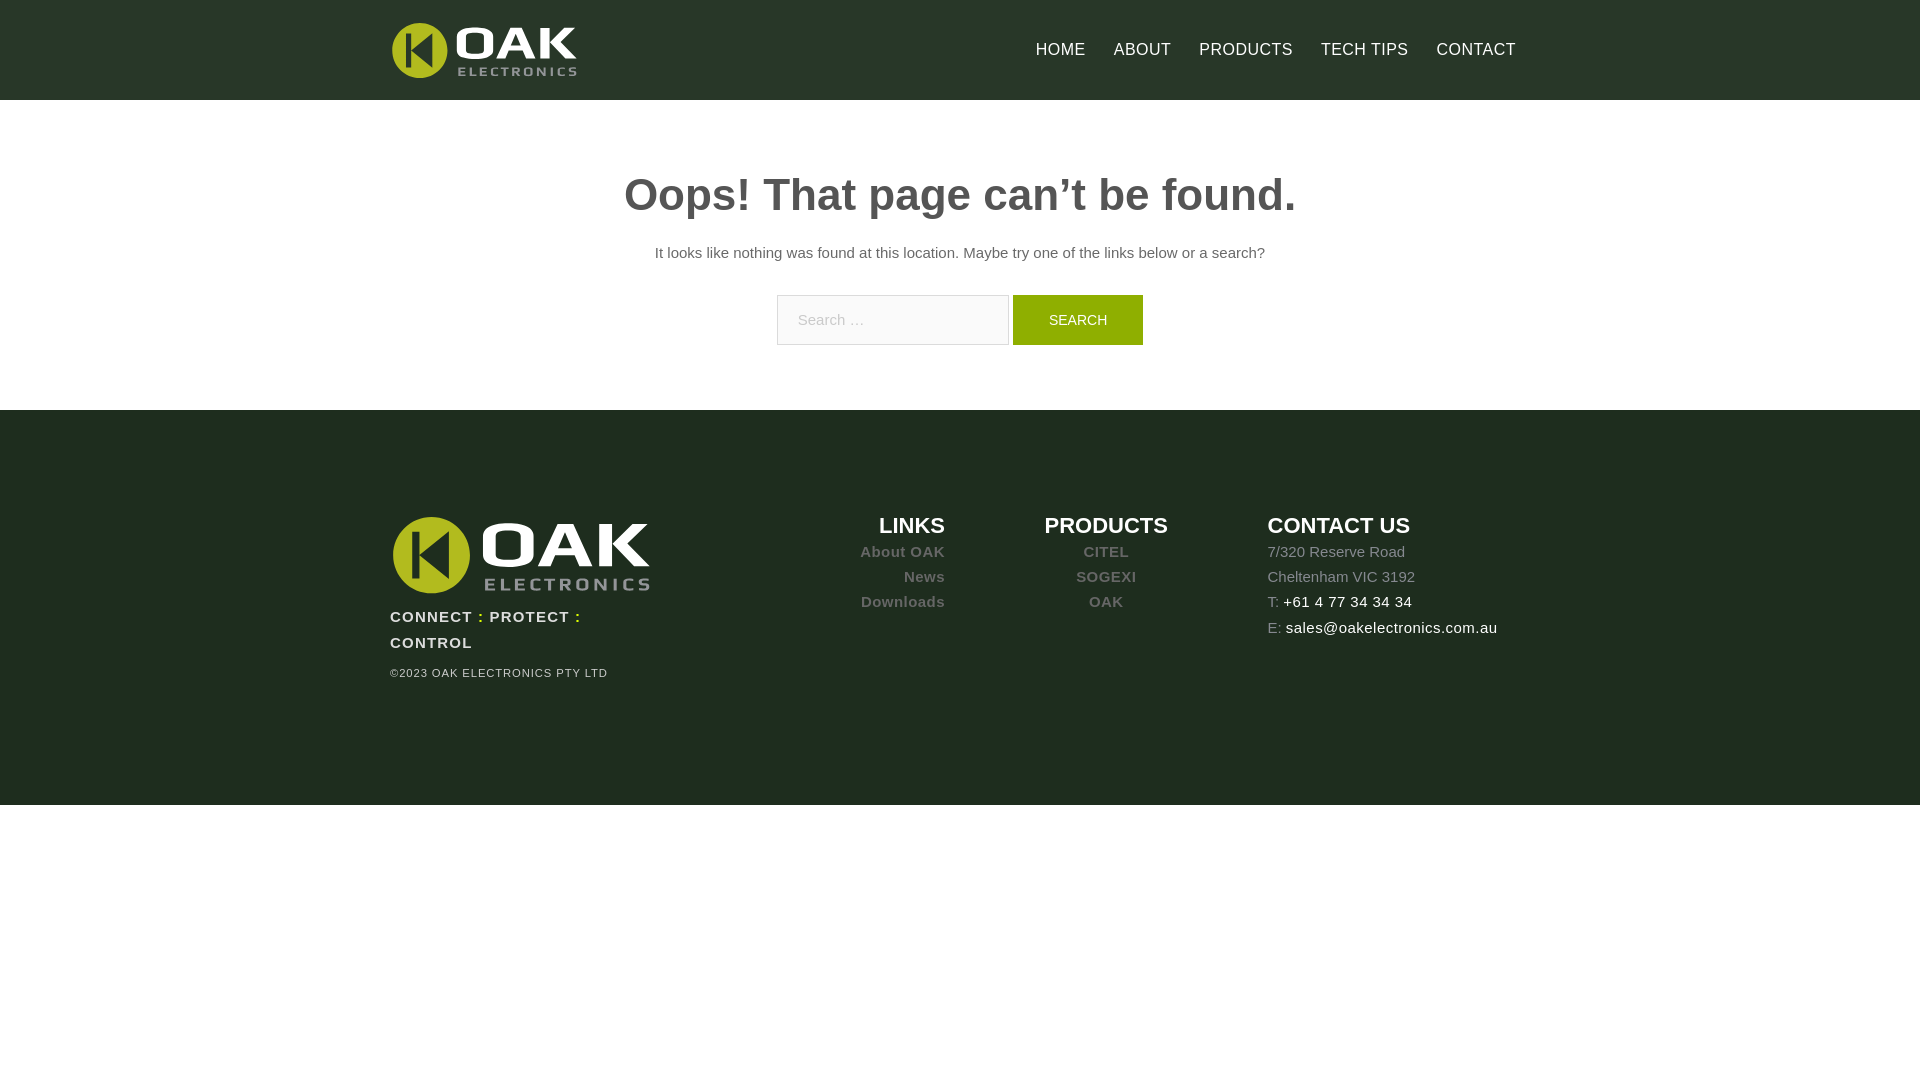 The width and height of the screenshot is (1920, 1080). What do you see at coordinates (1106, 576) in the screenshot?
I see `SOGEXI` at bounding box center [1106, 576].